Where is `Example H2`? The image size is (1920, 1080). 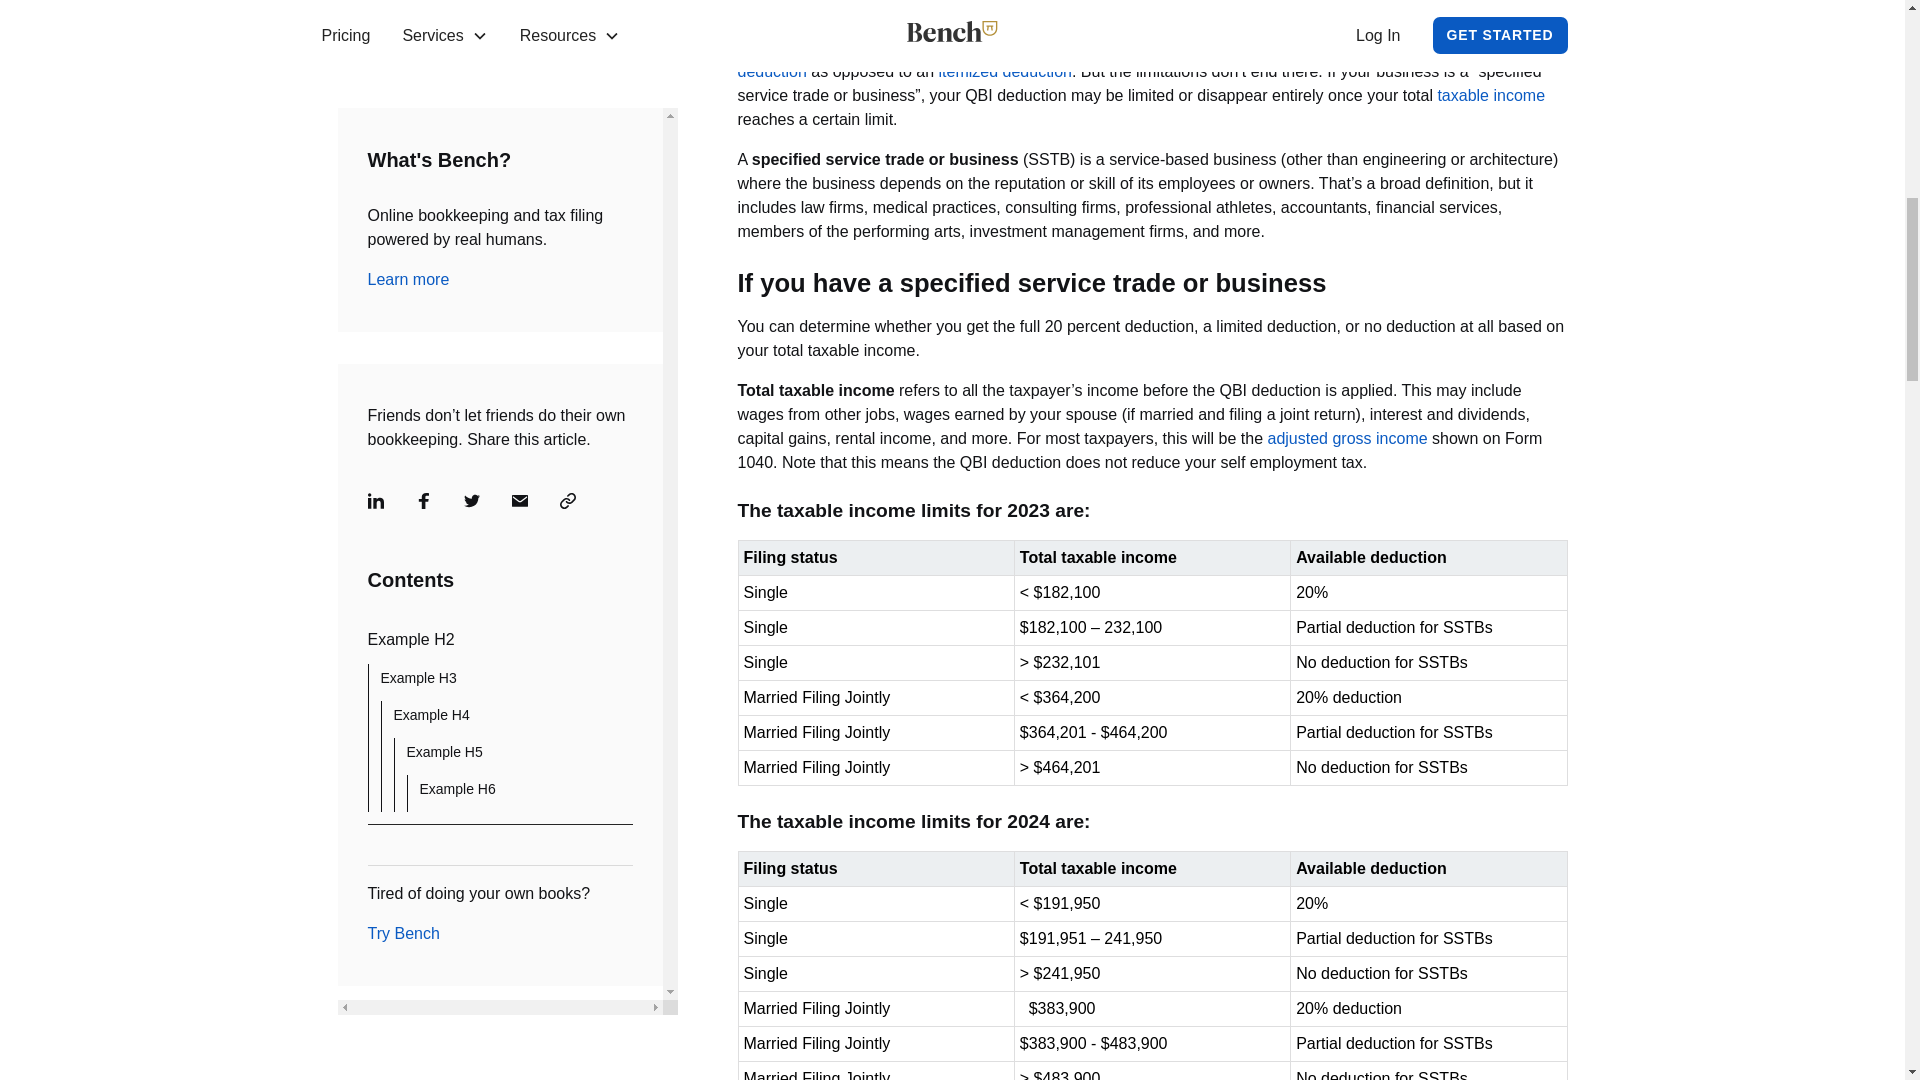
Example H2 is located at coordinates (500, 157).